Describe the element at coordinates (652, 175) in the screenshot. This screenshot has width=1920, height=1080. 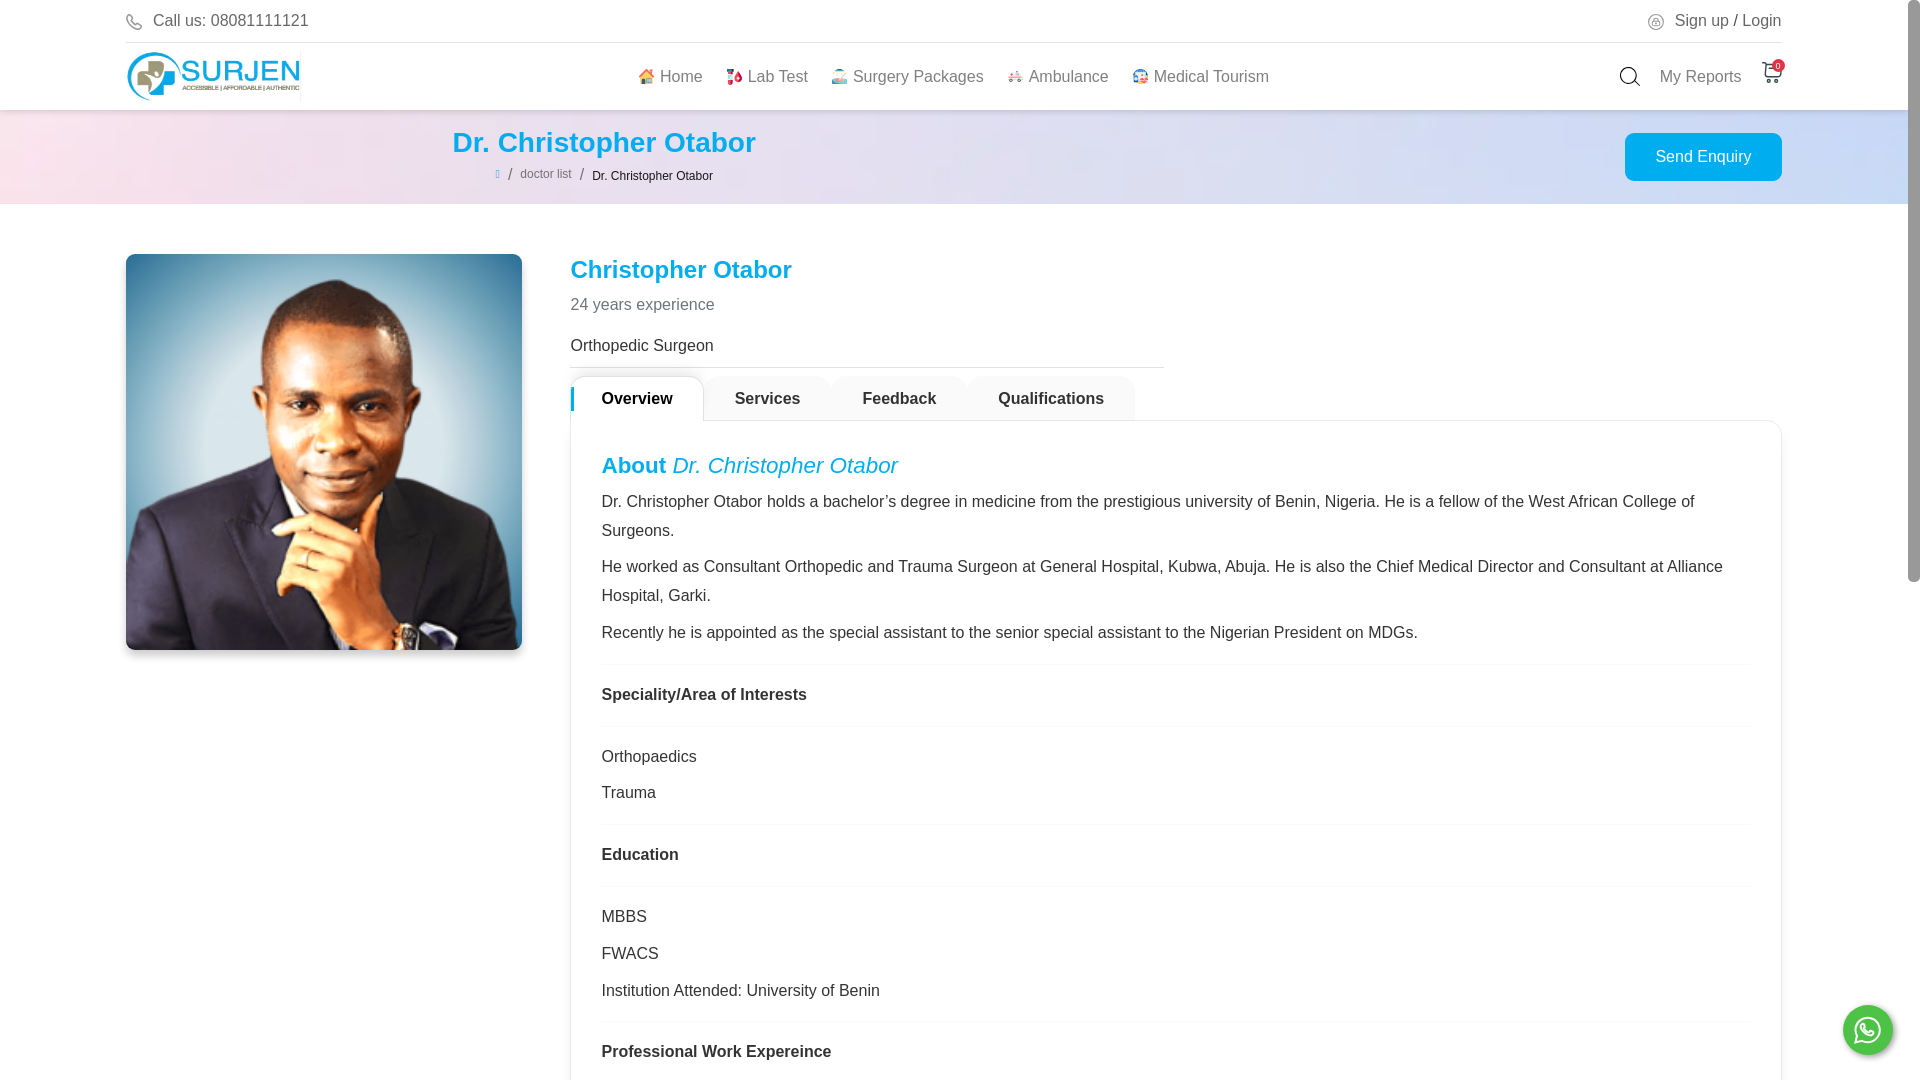
I see `Dr. Christopher Otabor` at that location.